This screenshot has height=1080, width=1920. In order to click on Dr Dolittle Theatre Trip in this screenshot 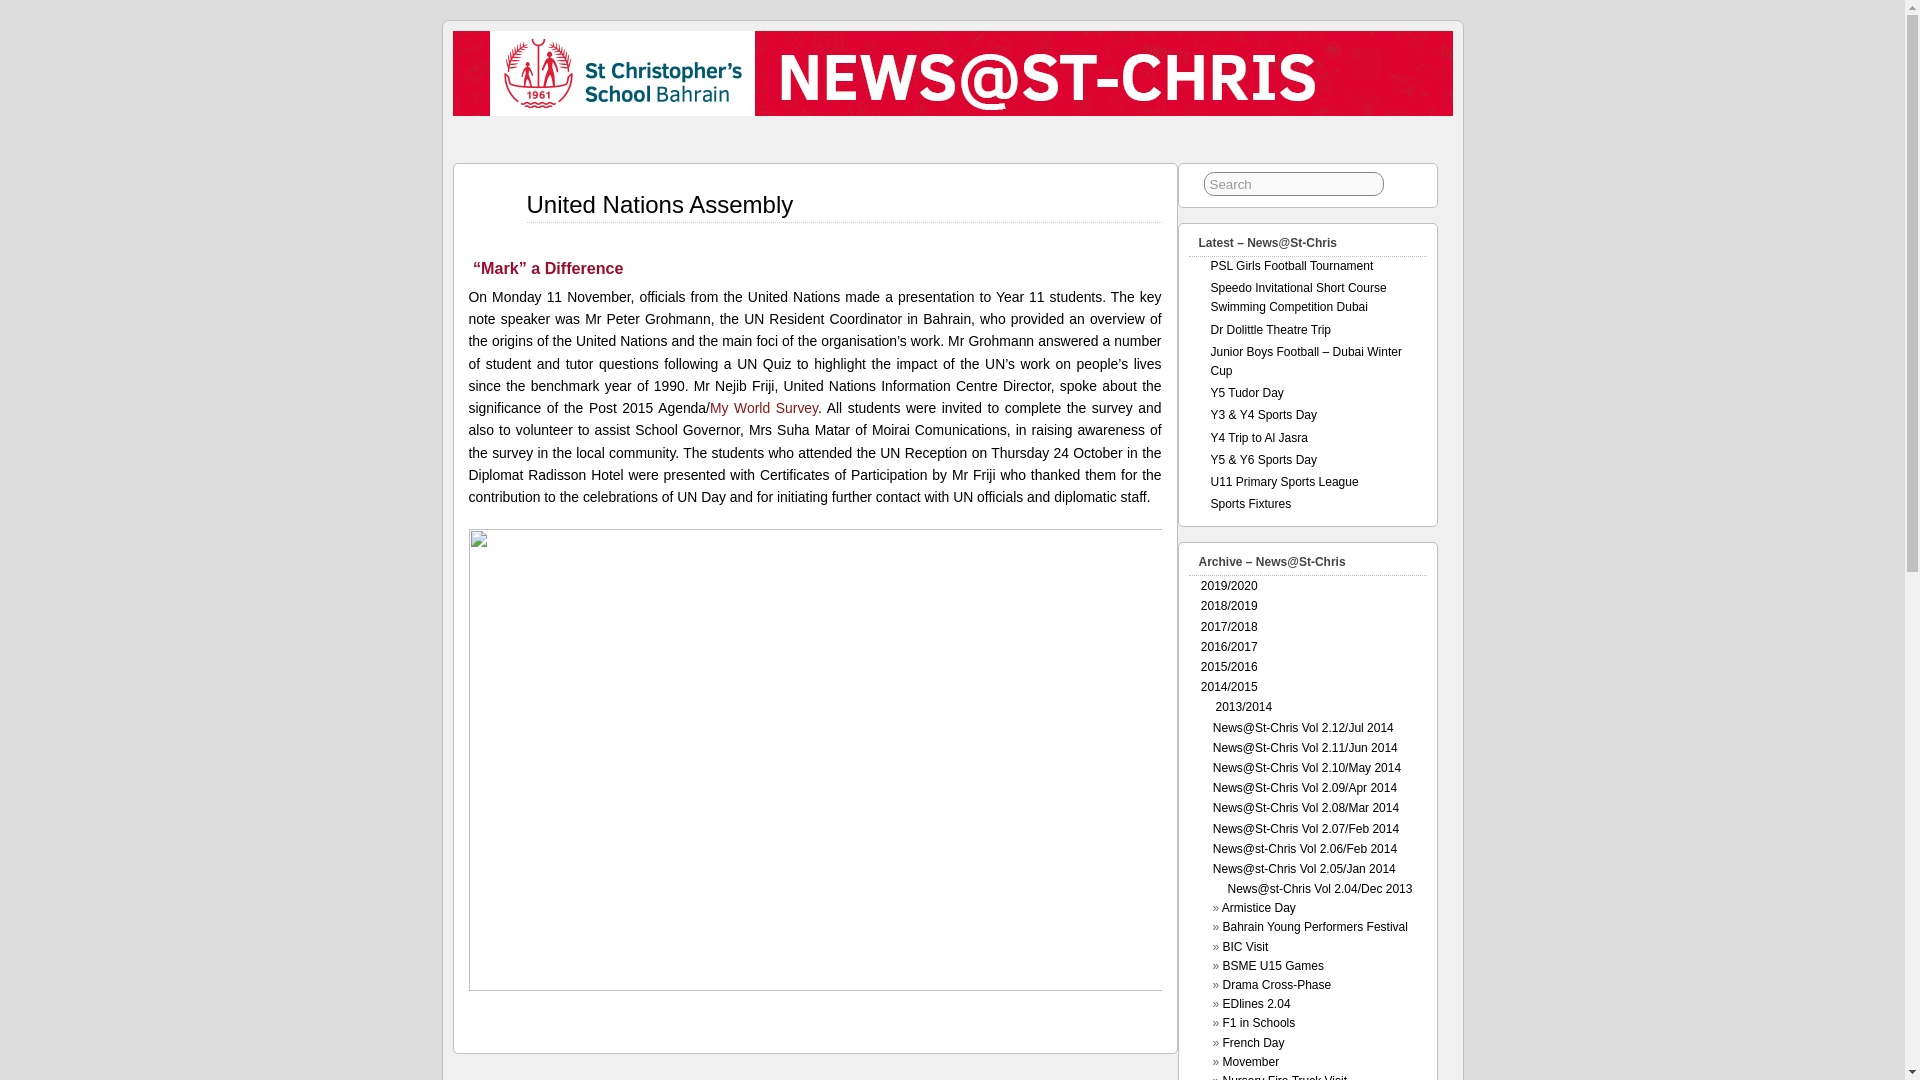, I will do `click(1270, 329)`.